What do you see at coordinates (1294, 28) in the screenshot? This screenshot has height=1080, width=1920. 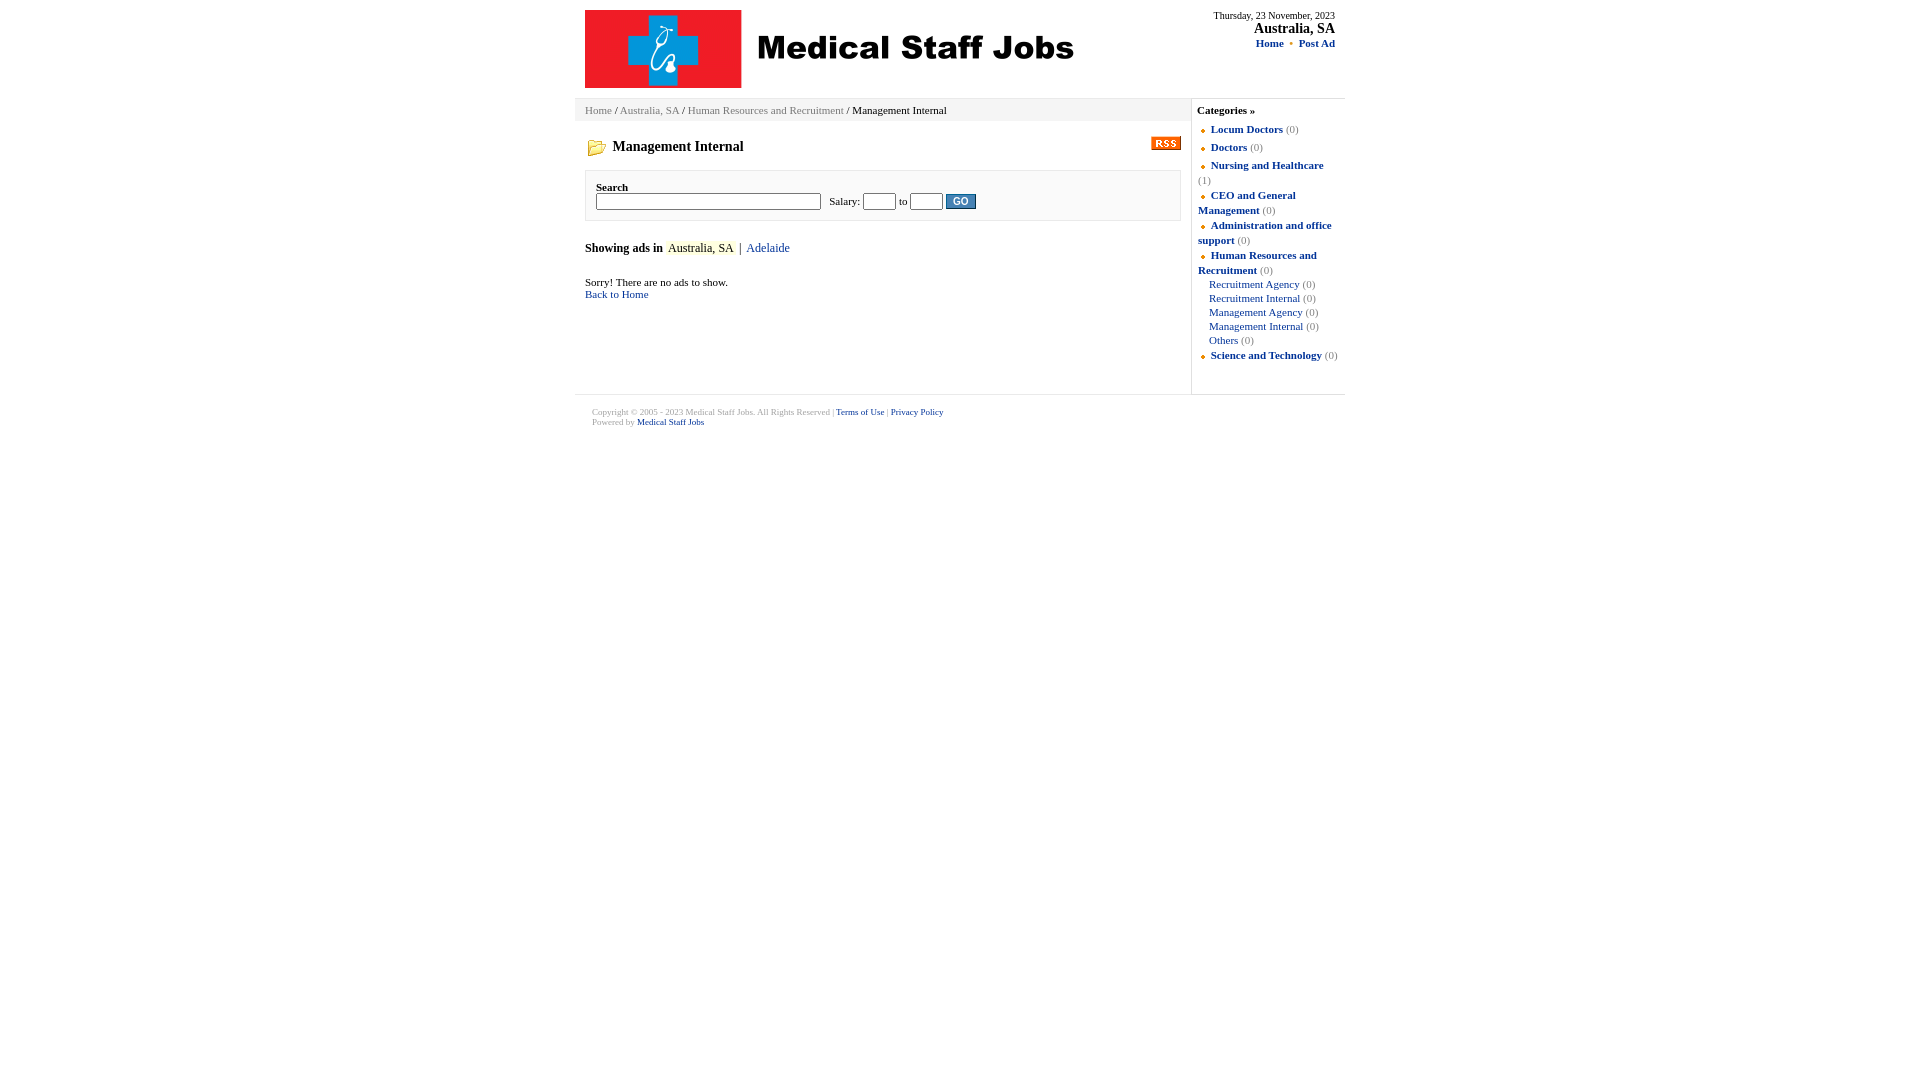 I see `Australia, SA` at bounding box center [1294, 28].